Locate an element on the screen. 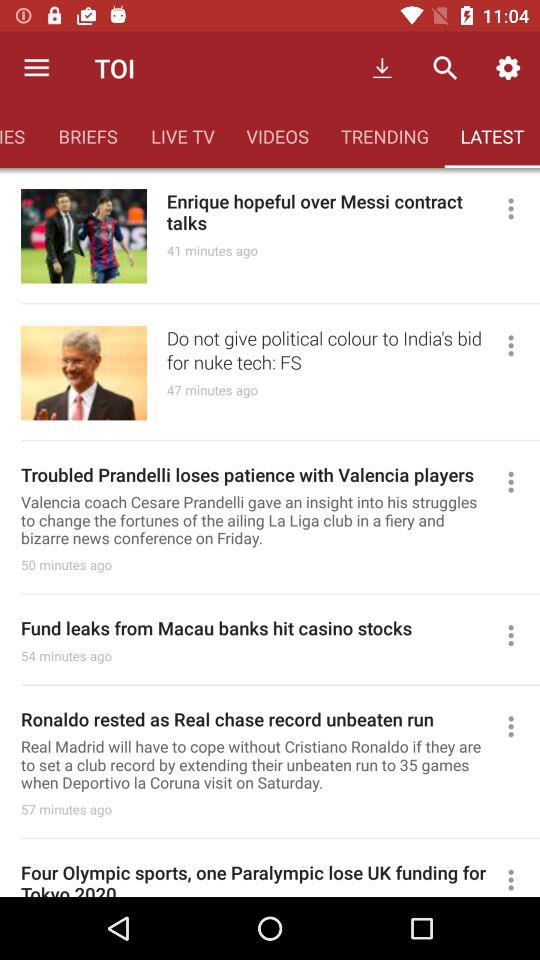 The height and width of the screenshot is (960, 540). select the menu which is at the bottom right side of the page is located at coordinates (519, 878).